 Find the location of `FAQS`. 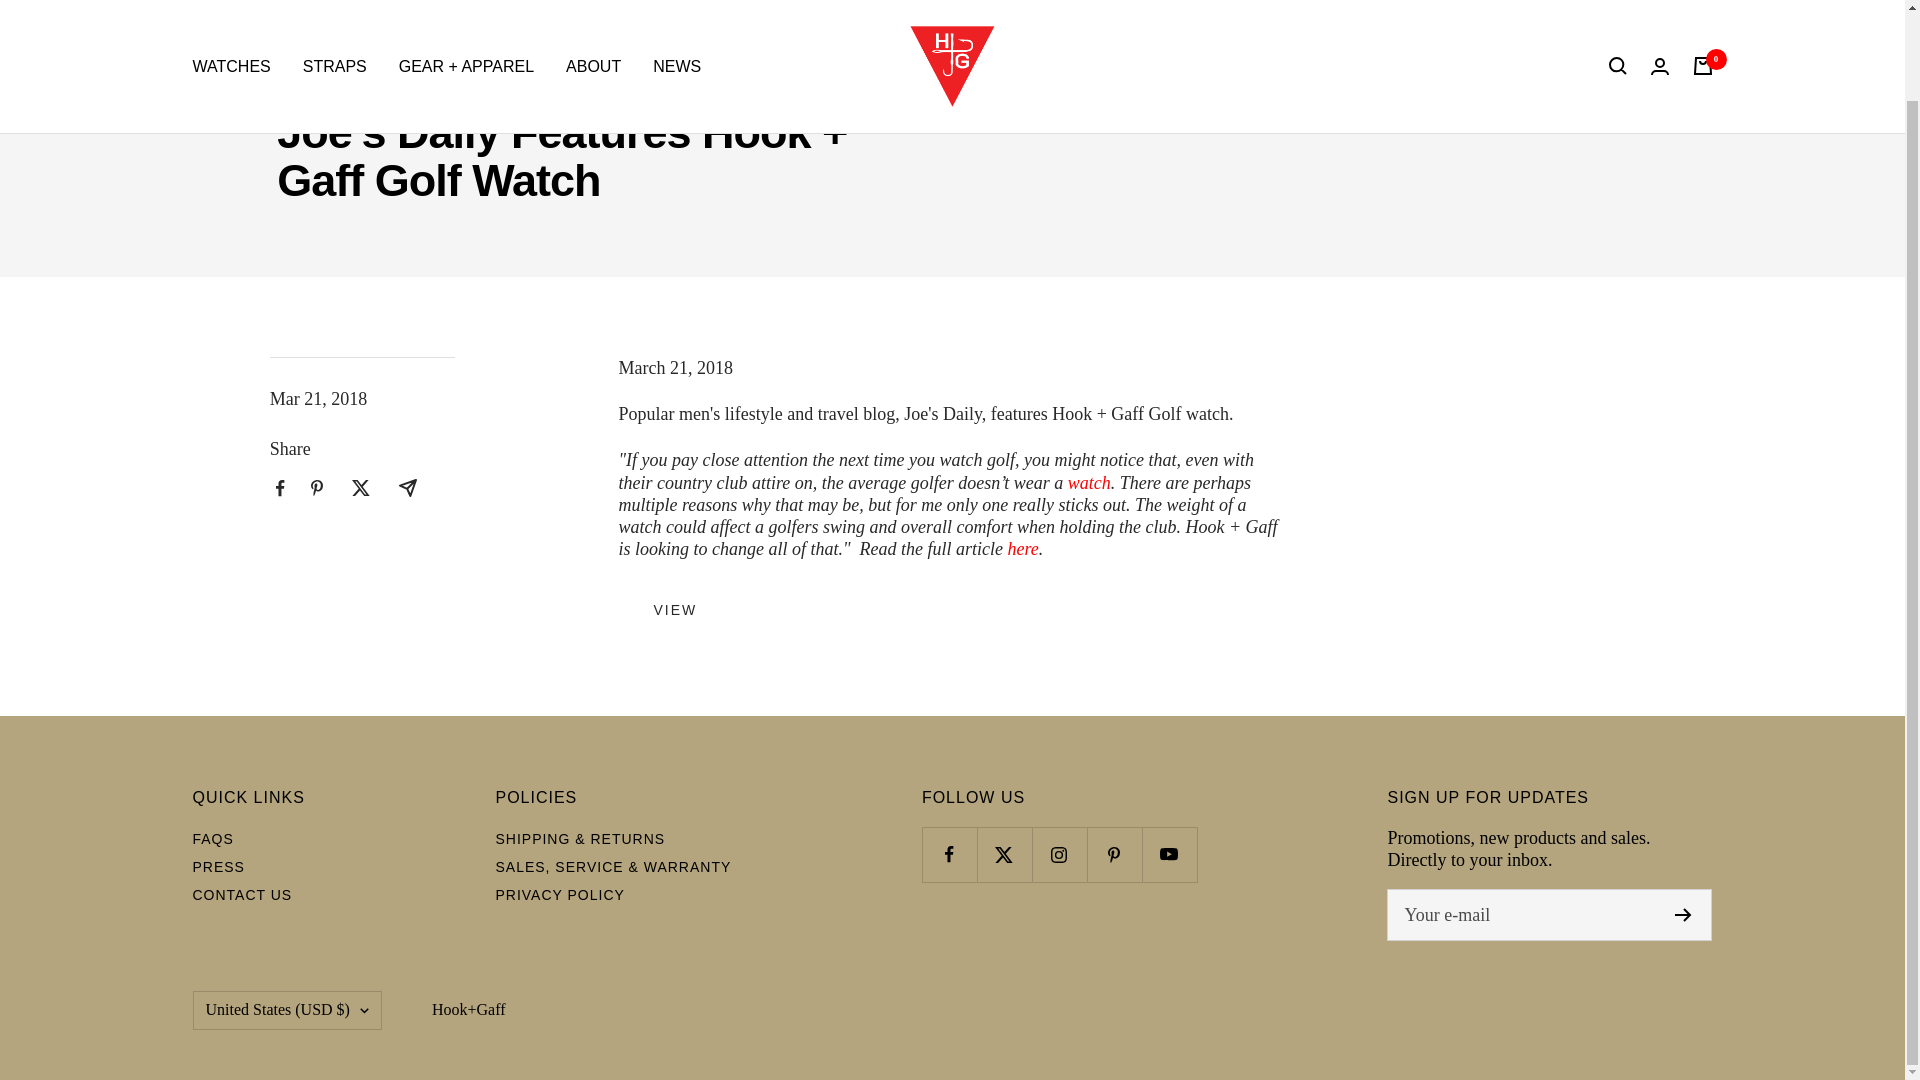

FAQS is located at coordinates (212, 838).